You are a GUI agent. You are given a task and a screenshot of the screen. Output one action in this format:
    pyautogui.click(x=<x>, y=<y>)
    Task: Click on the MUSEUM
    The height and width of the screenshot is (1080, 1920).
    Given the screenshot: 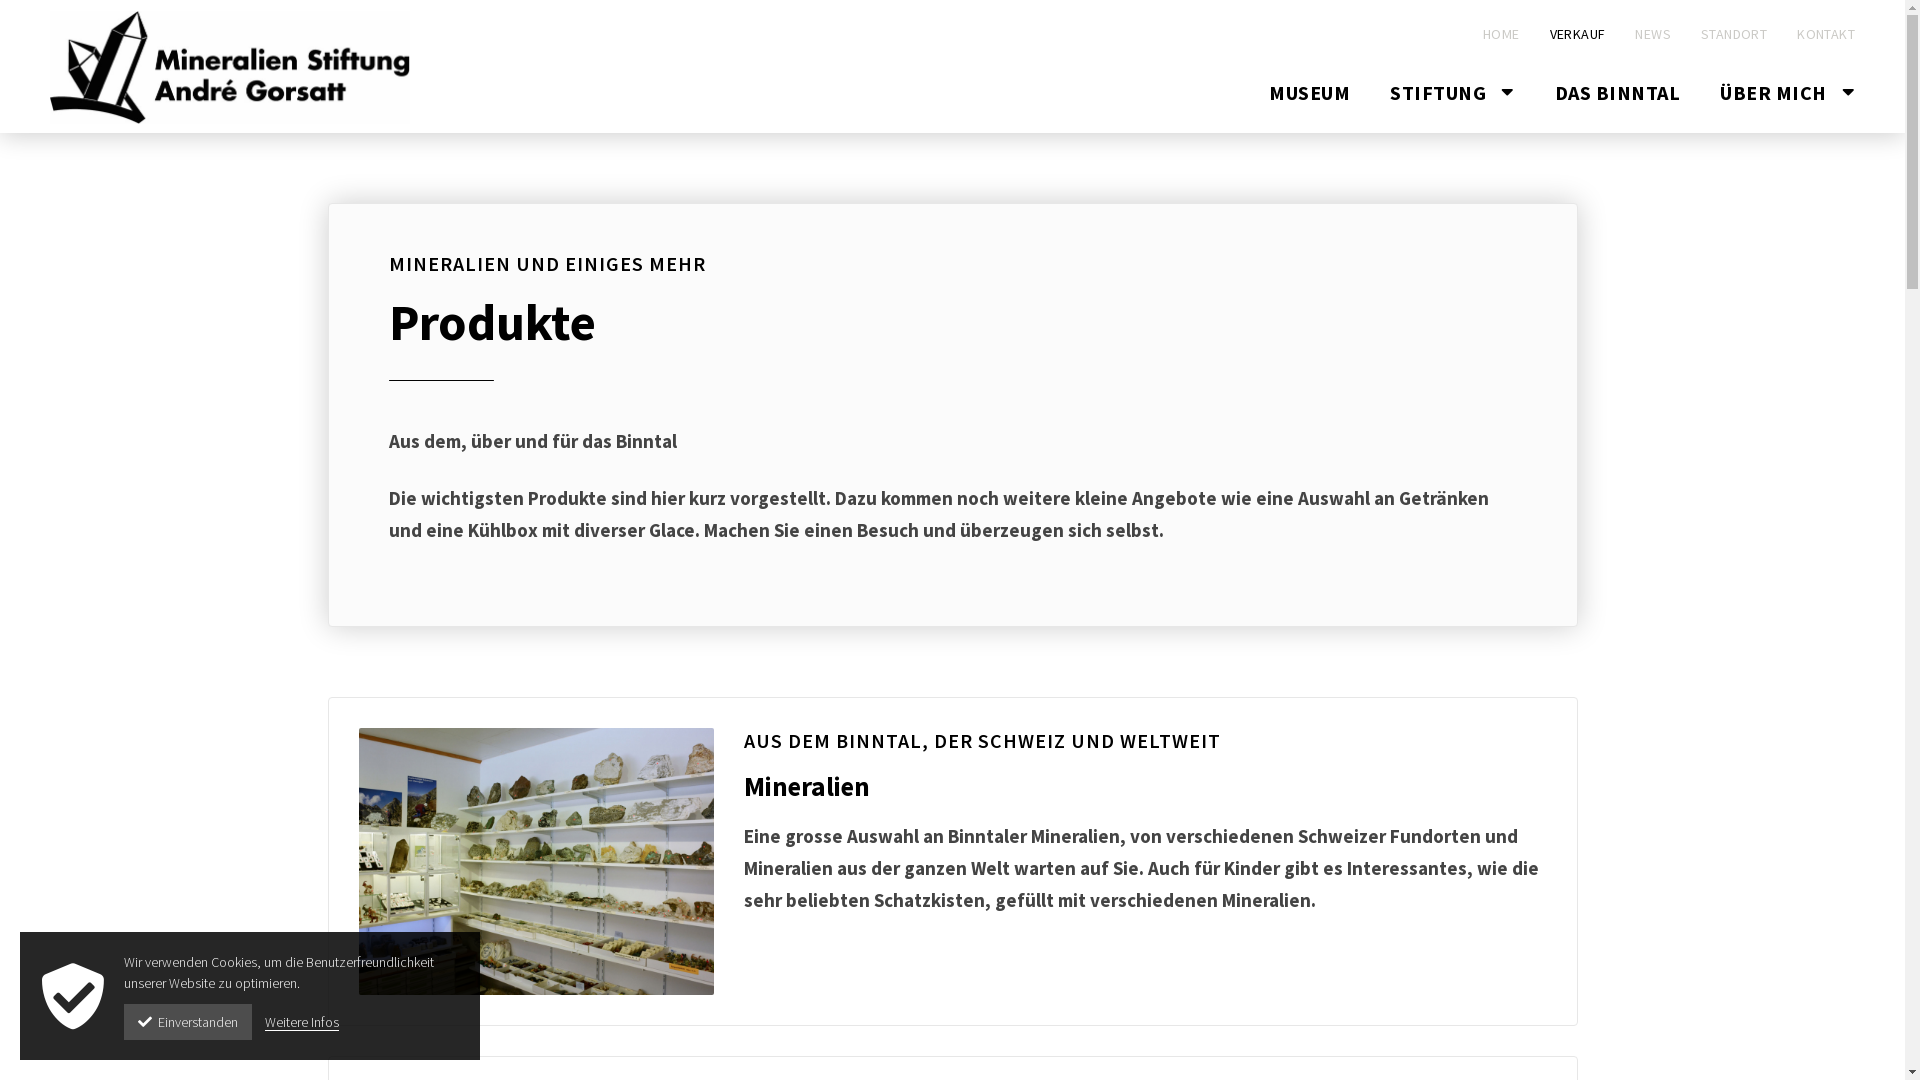 What is the action you would take?
    pyautogui.click(x=1310, y=107)
    